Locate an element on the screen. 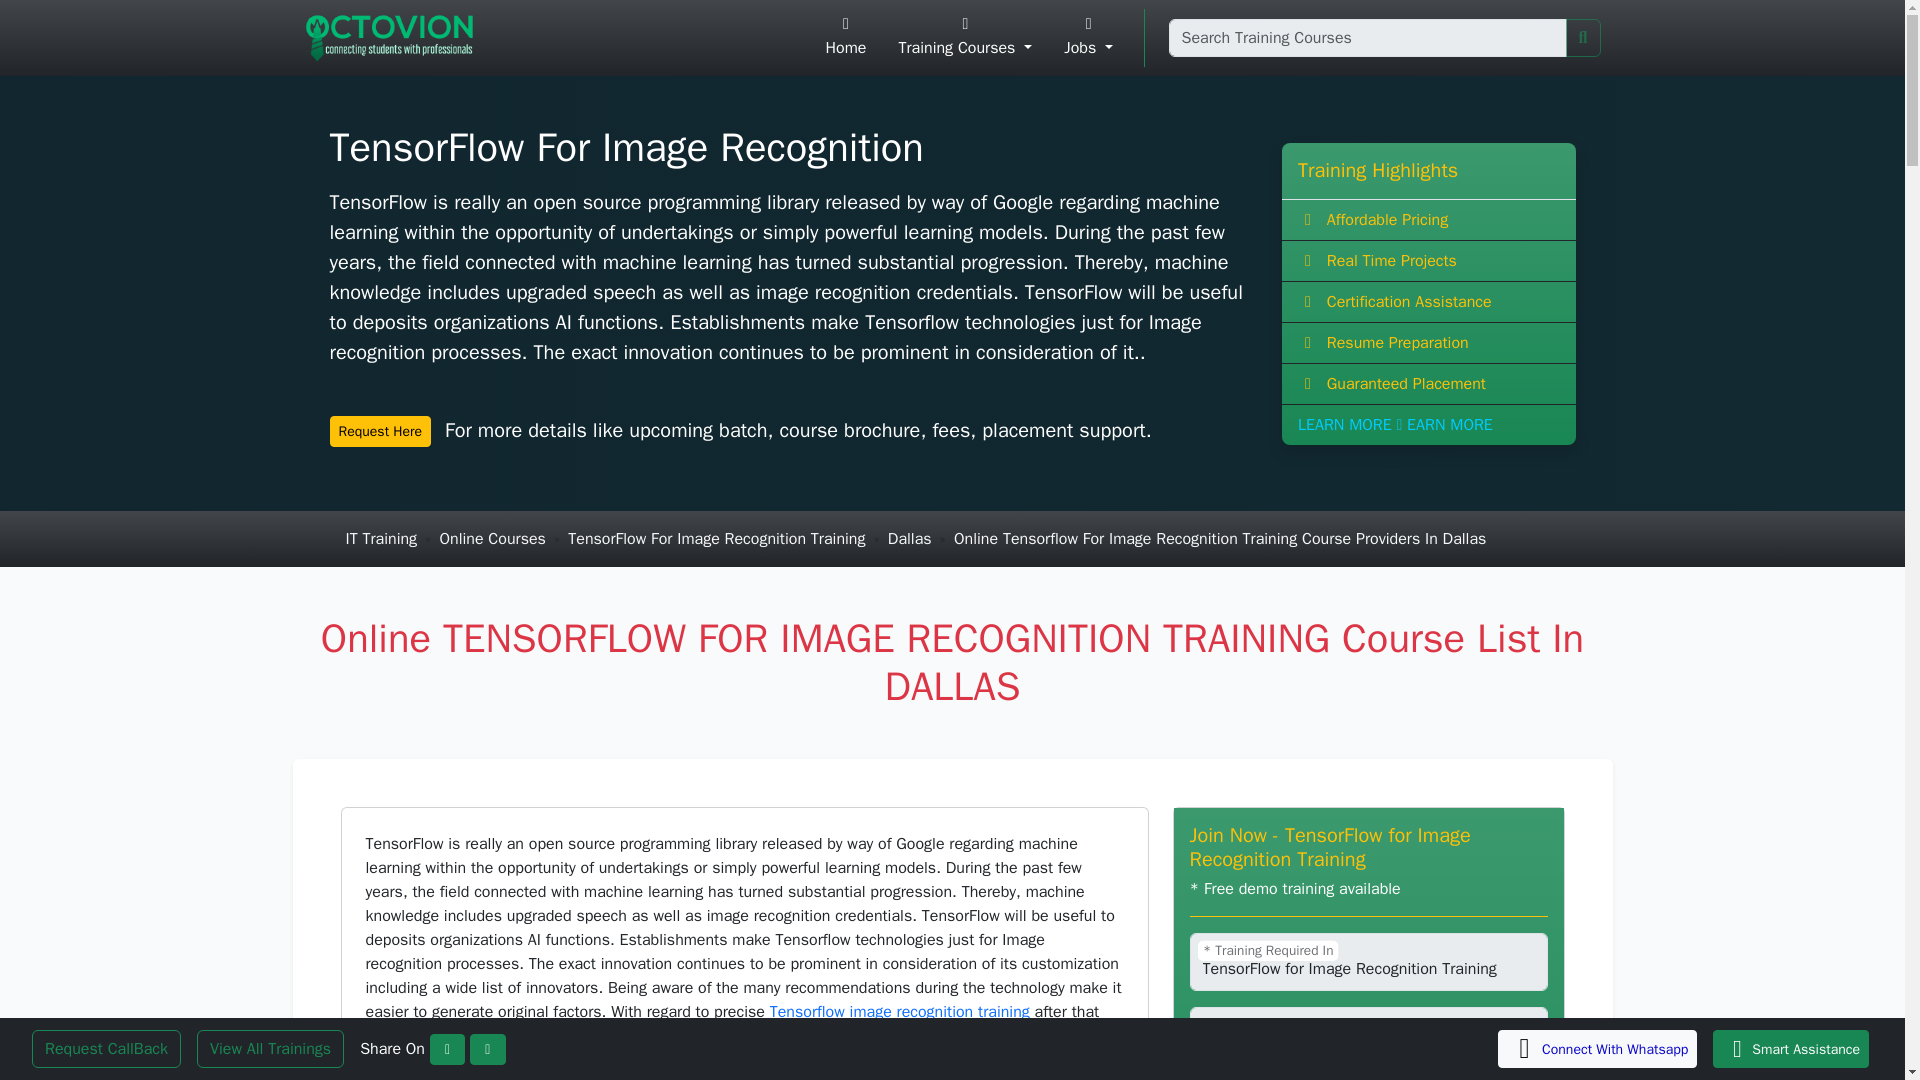 The image size is (1920, 1080). Training Courses is located at coordinates (964, 38).